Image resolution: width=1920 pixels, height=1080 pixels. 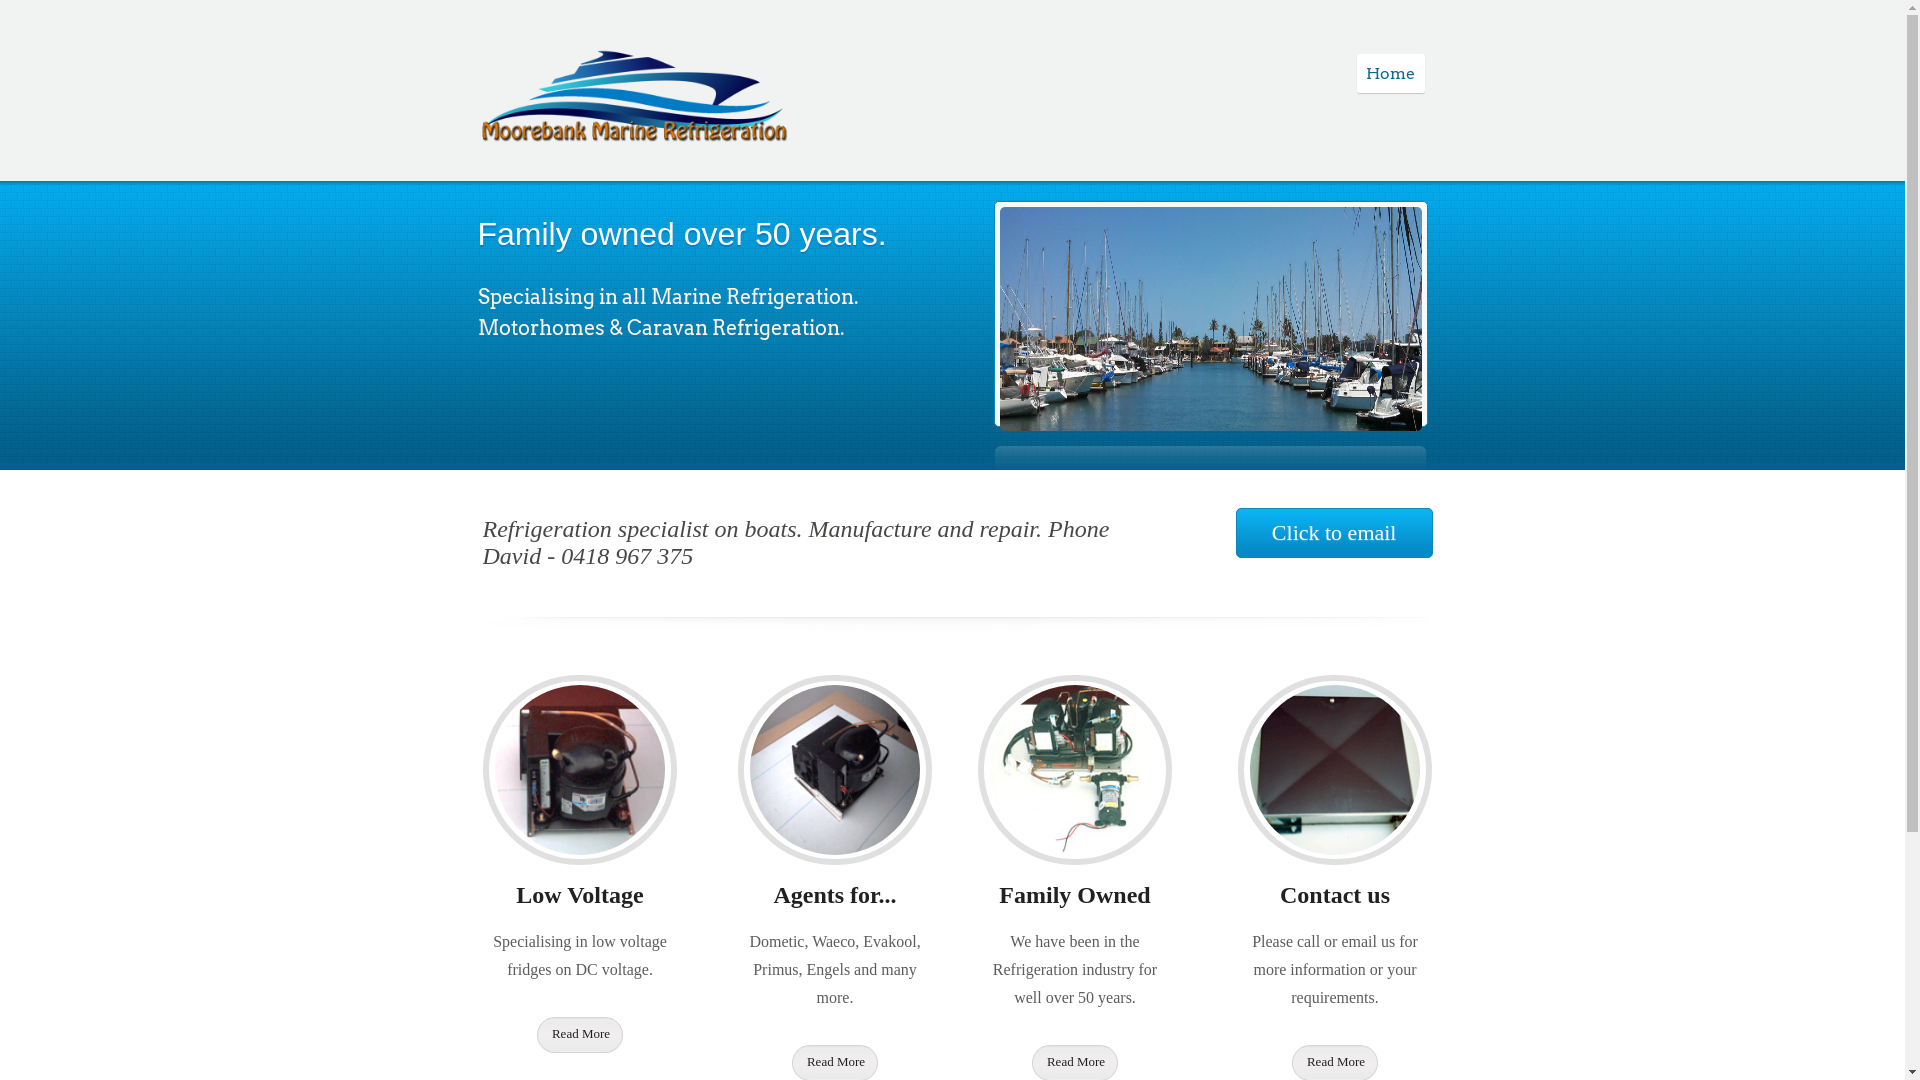 What do you see at coordinates (1334, 533) in the screenshot?
I see `Click to email` at bounding box center [1334, 533].